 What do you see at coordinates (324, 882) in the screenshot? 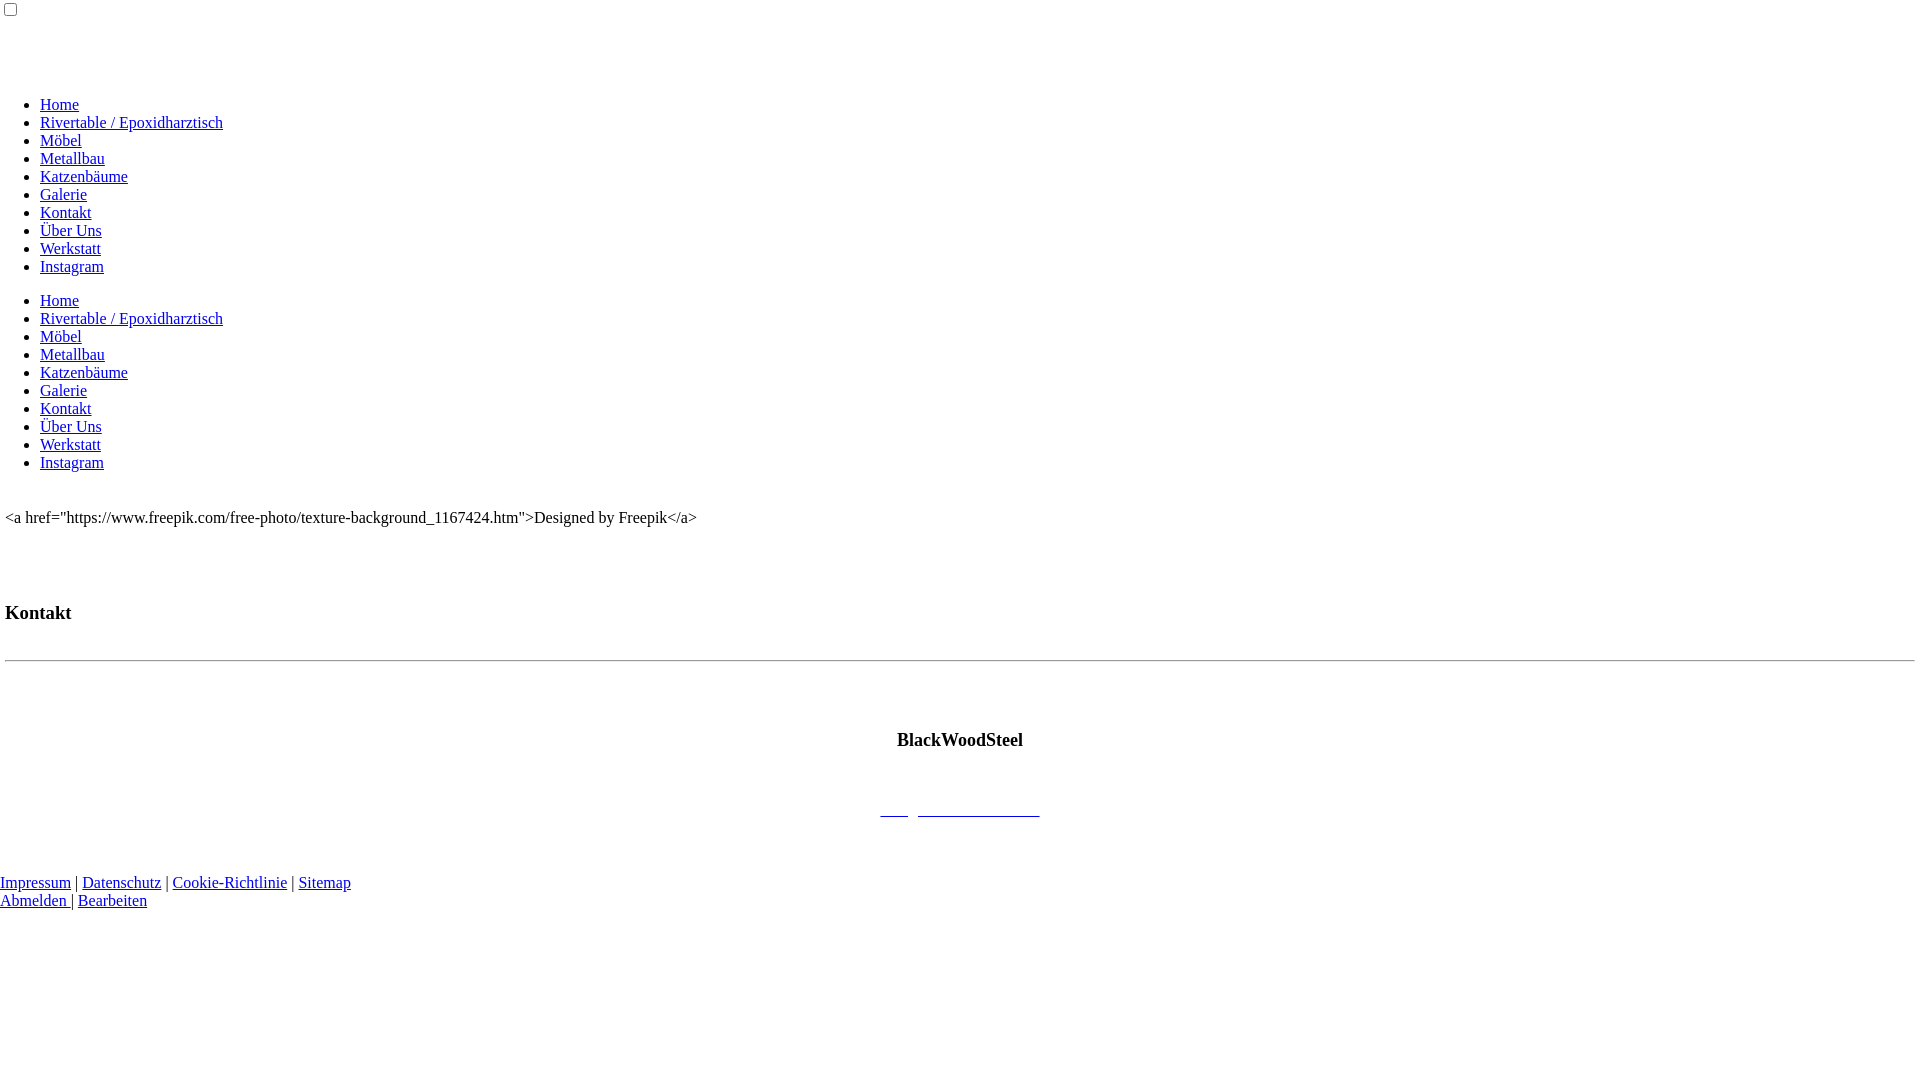
I see `Sitemap` at bounding box center [324, 882].